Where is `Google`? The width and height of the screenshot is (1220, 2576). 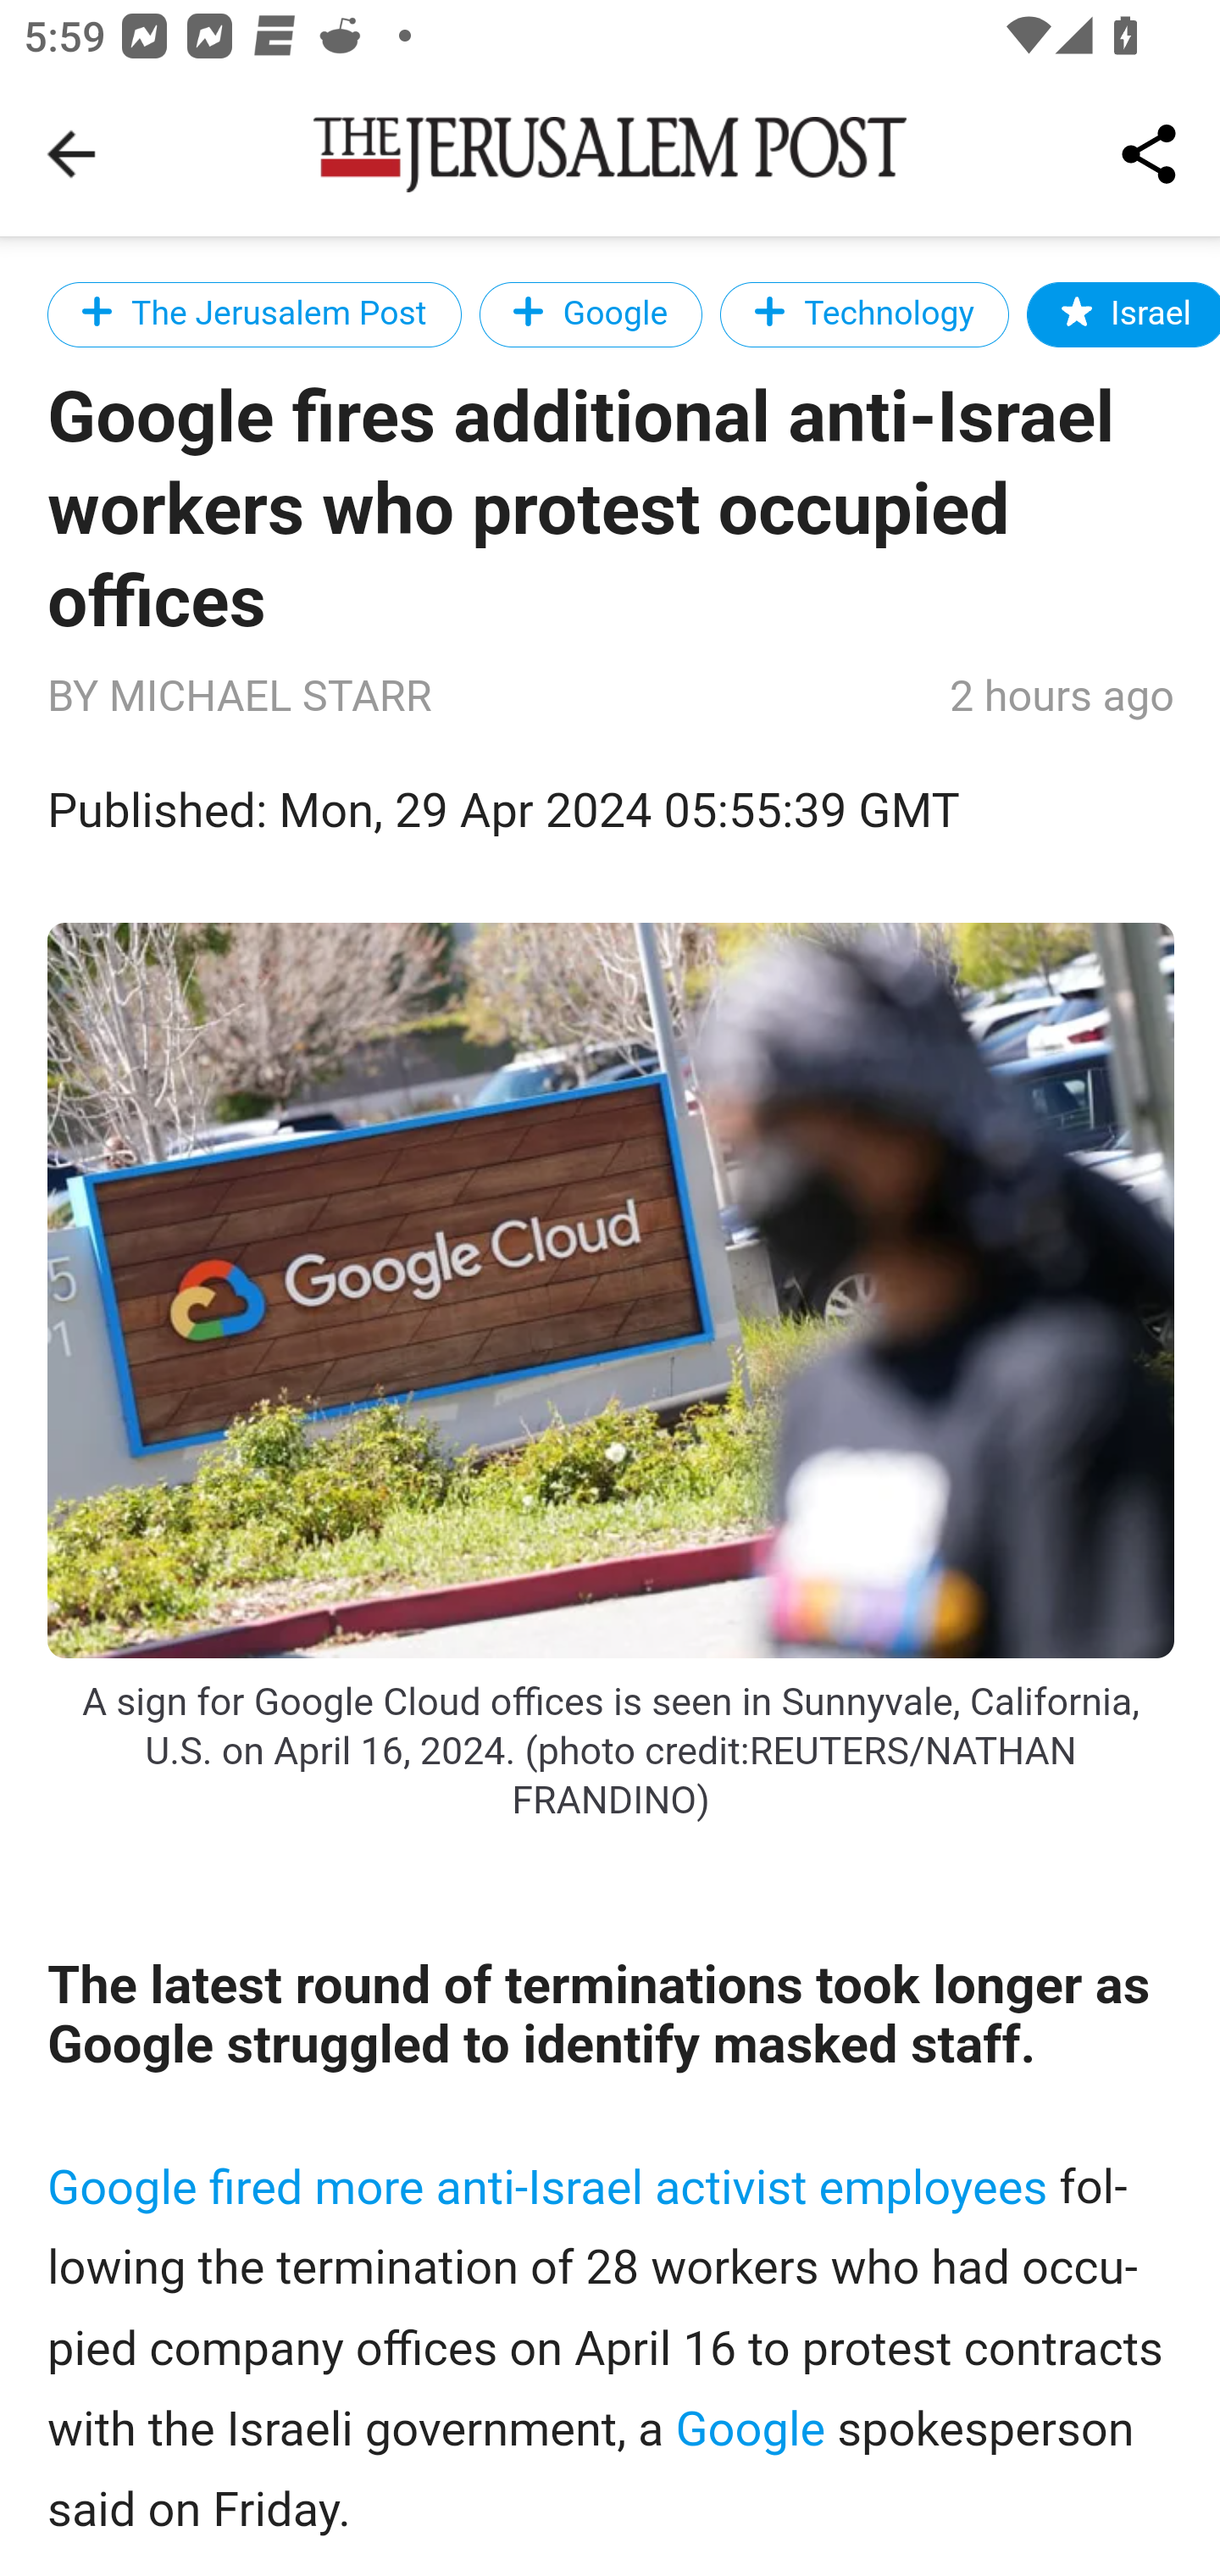
Google is located at coordinates (749, 2429).